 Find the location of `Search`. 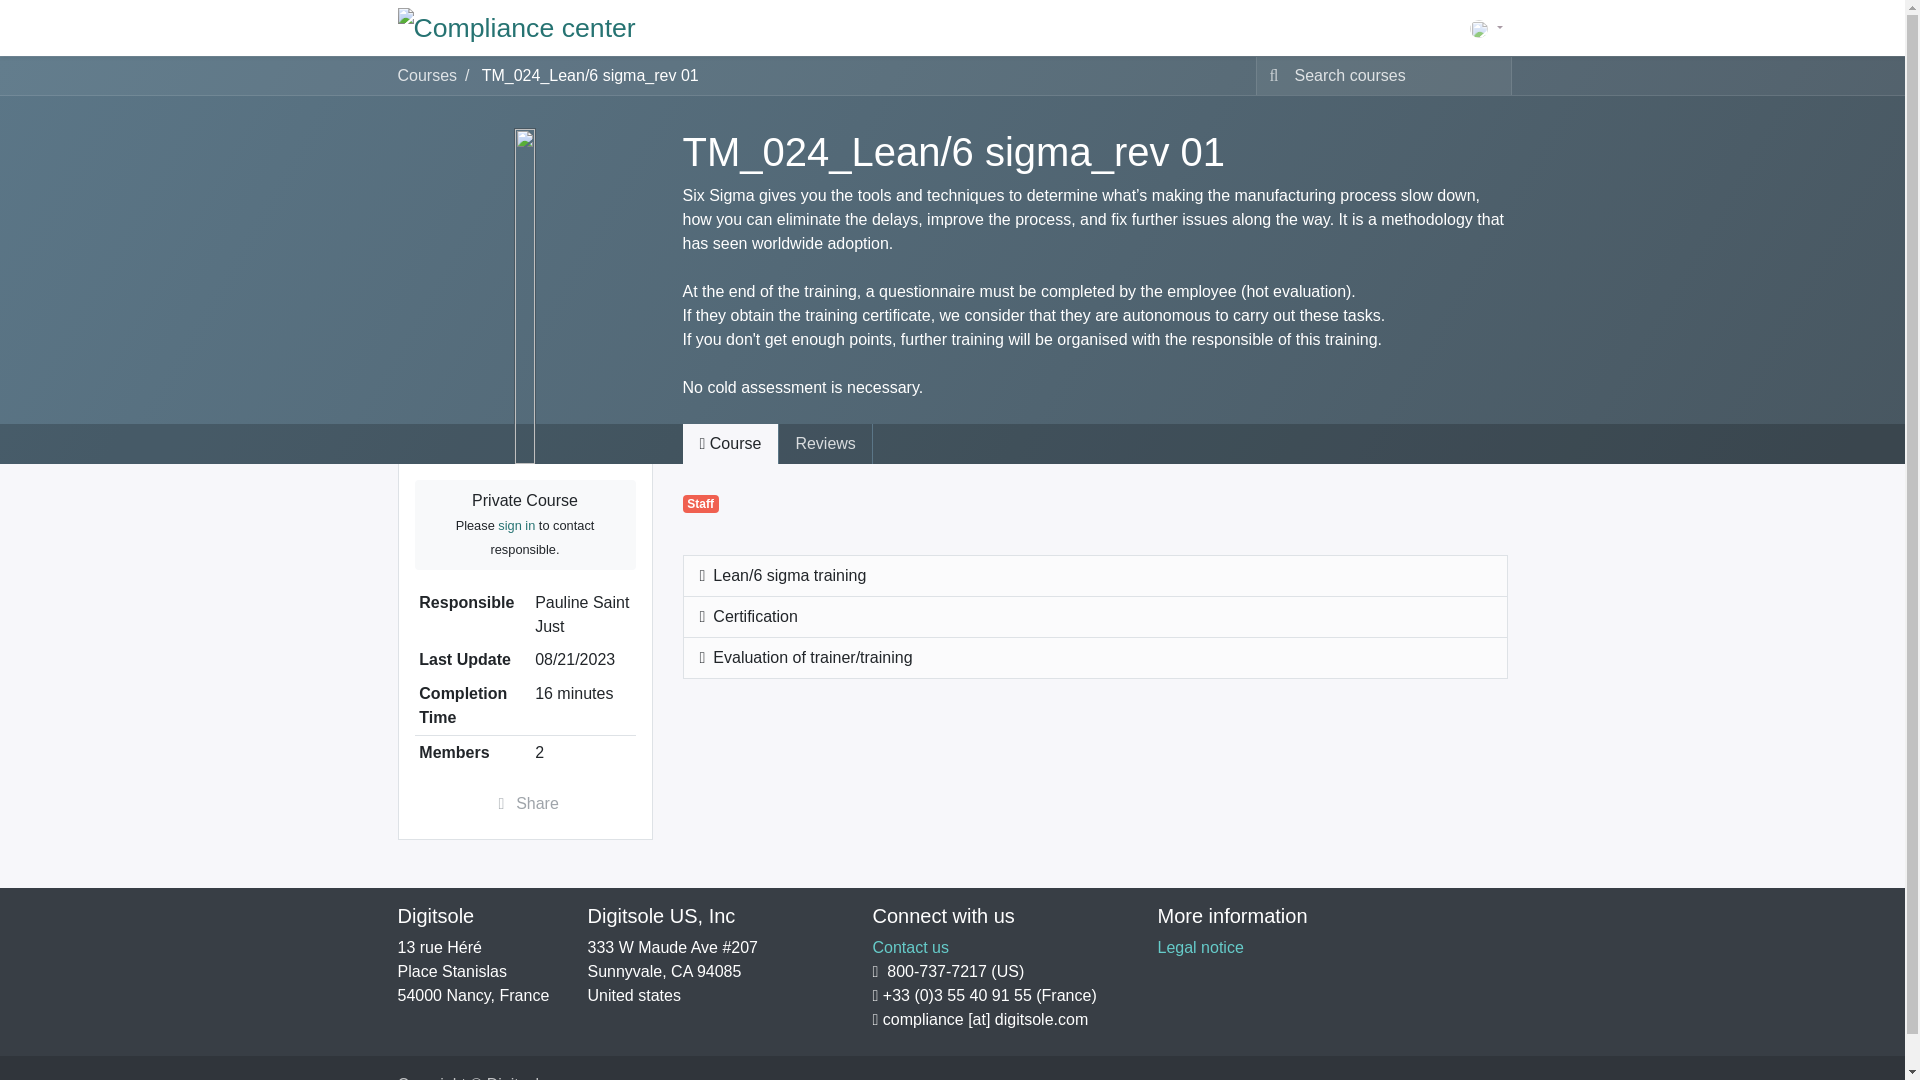

Search is located at coordinates (1270, 76).